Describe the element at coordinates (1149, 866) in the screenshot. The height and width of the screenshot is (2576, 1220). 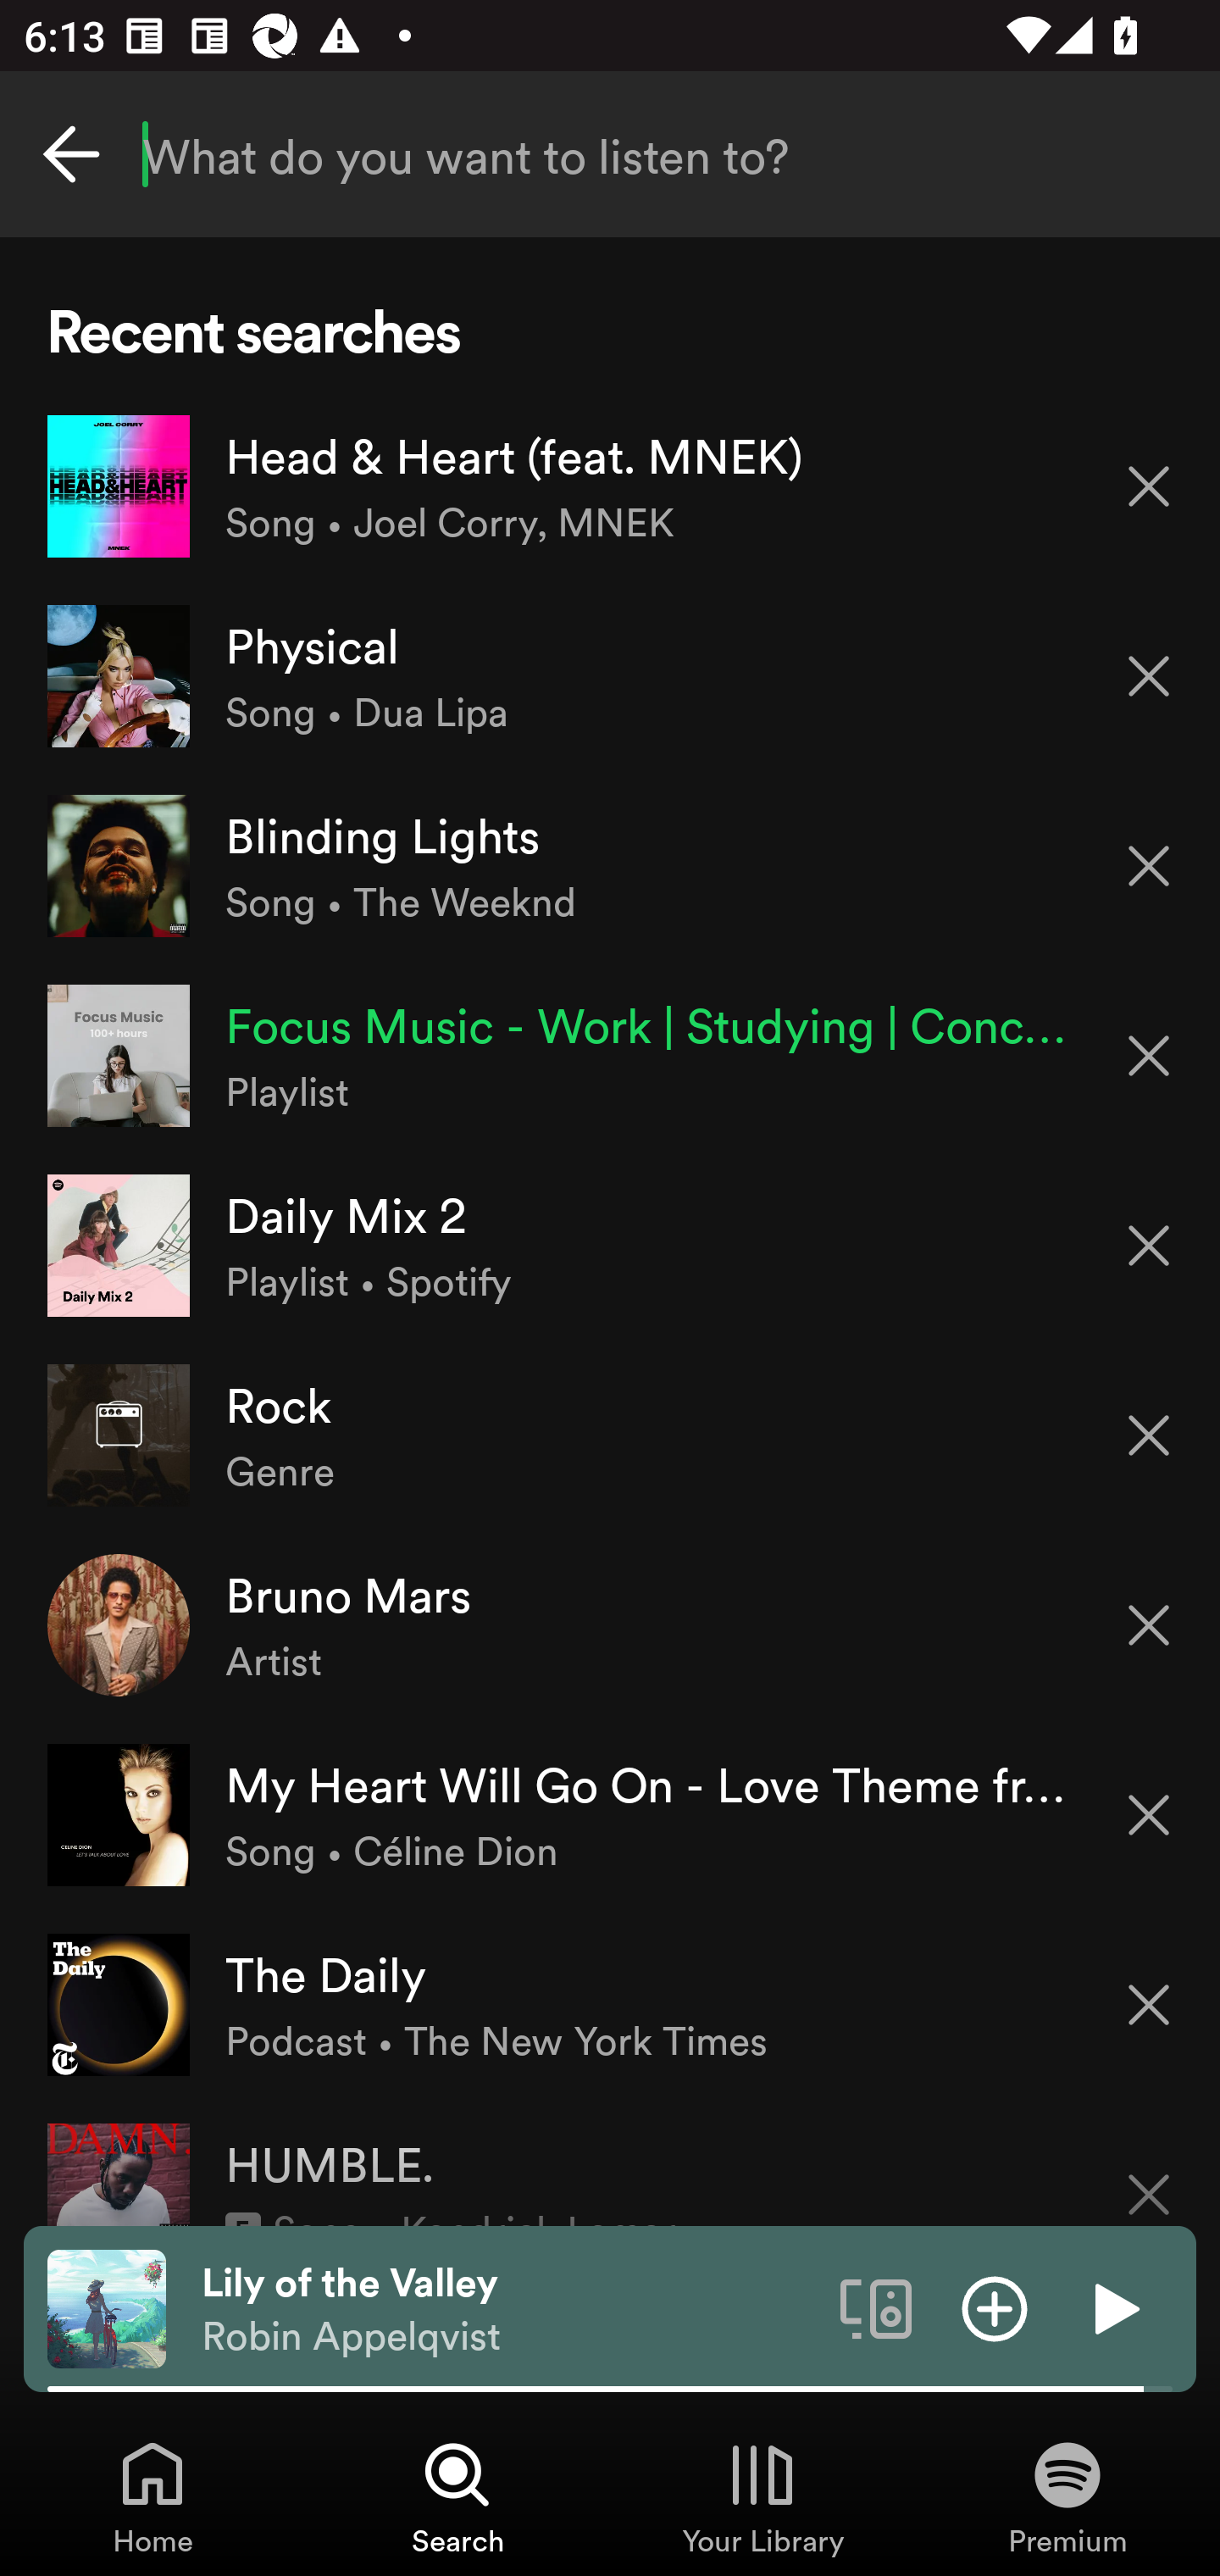
I see `Remove` at that location.